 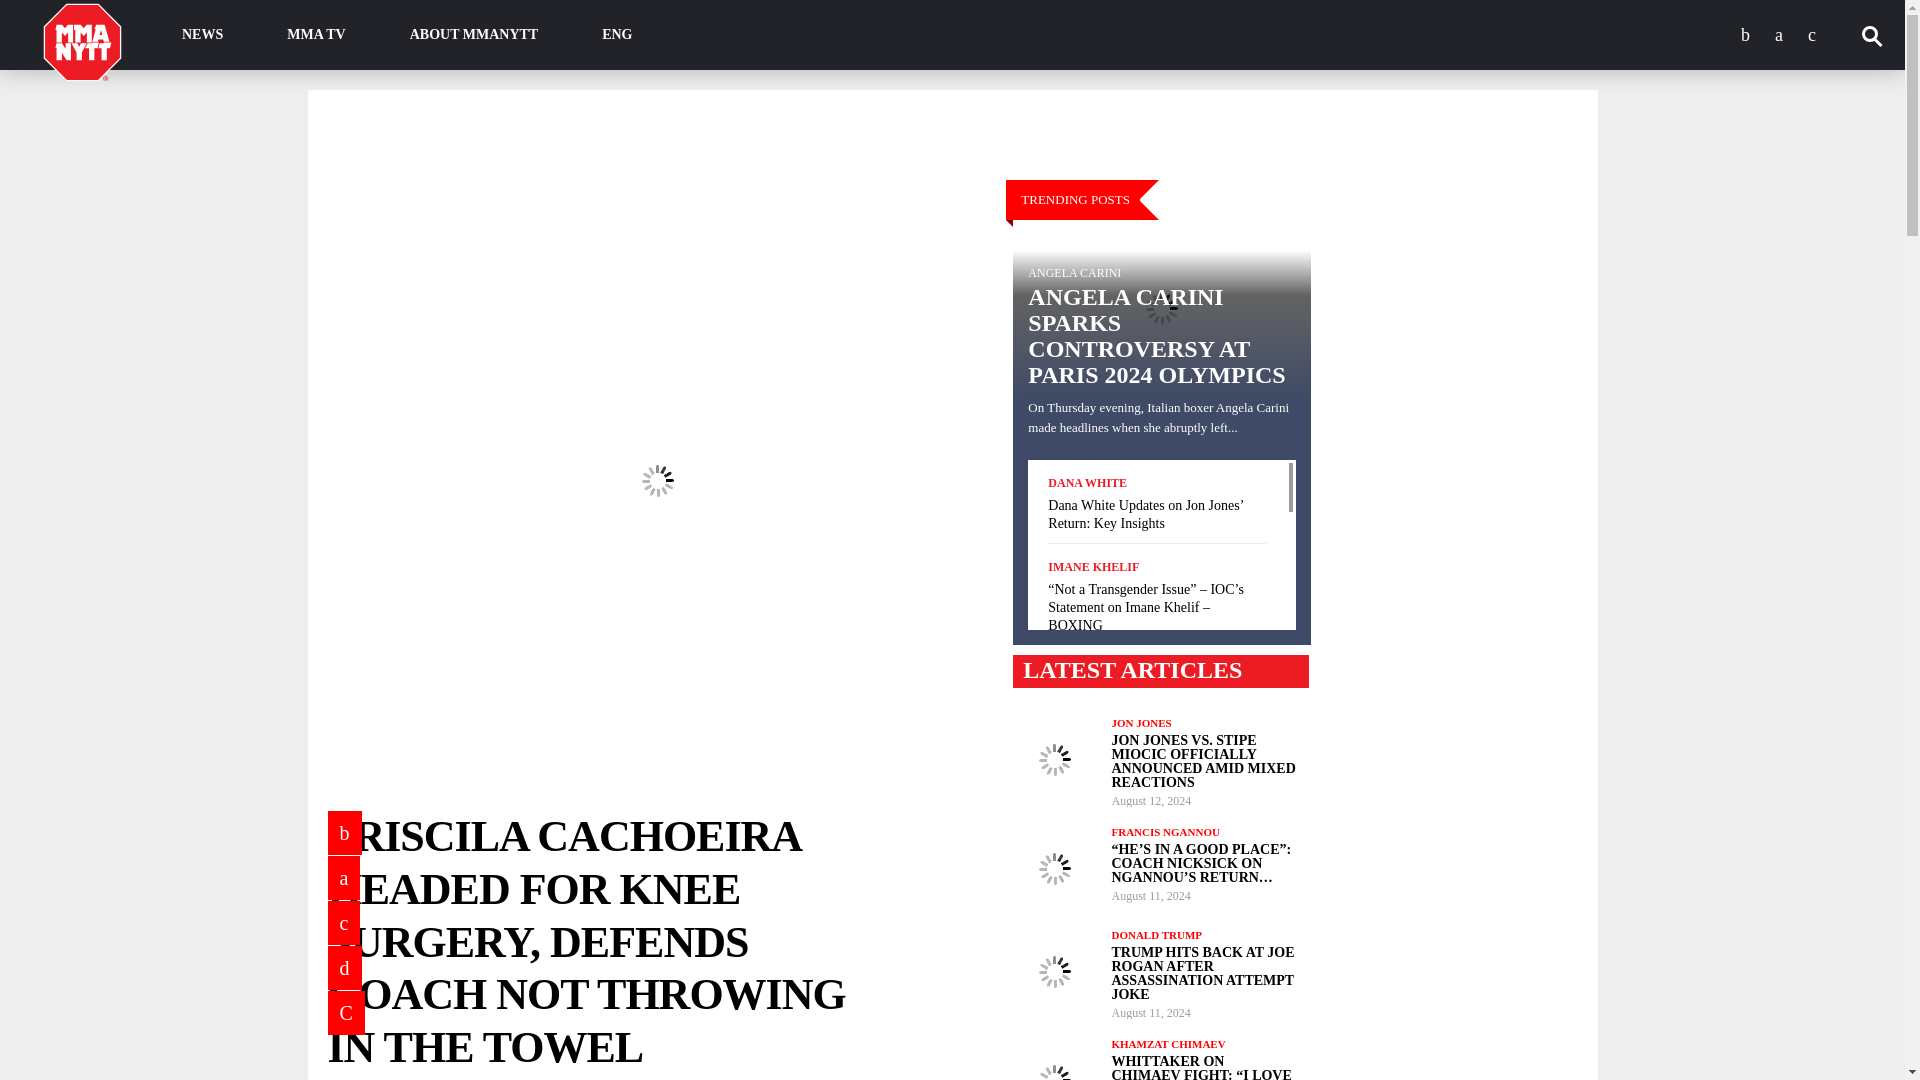 I want to click on MMA TV, so click(x=316, y=35).